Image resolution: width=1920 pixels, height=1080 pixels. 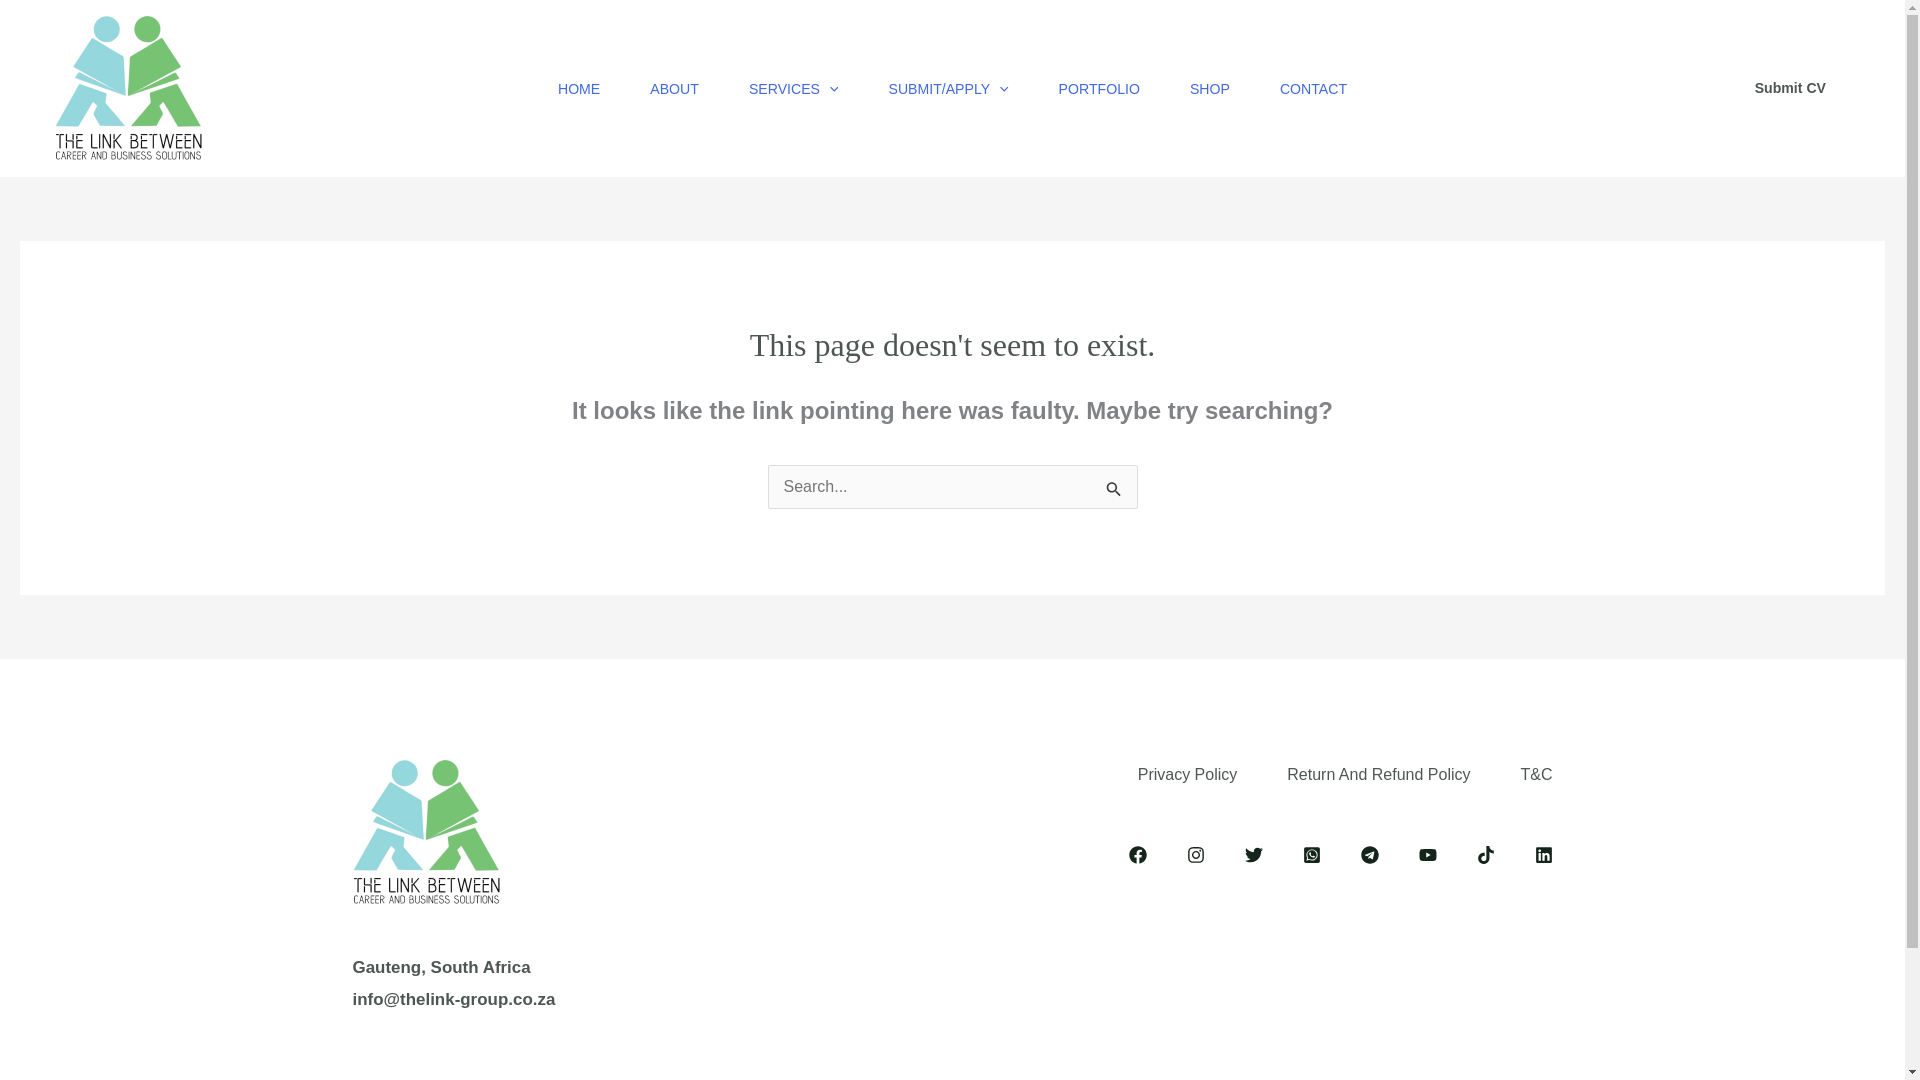 I want to click on SHOP, so click(x=1210, y=88).